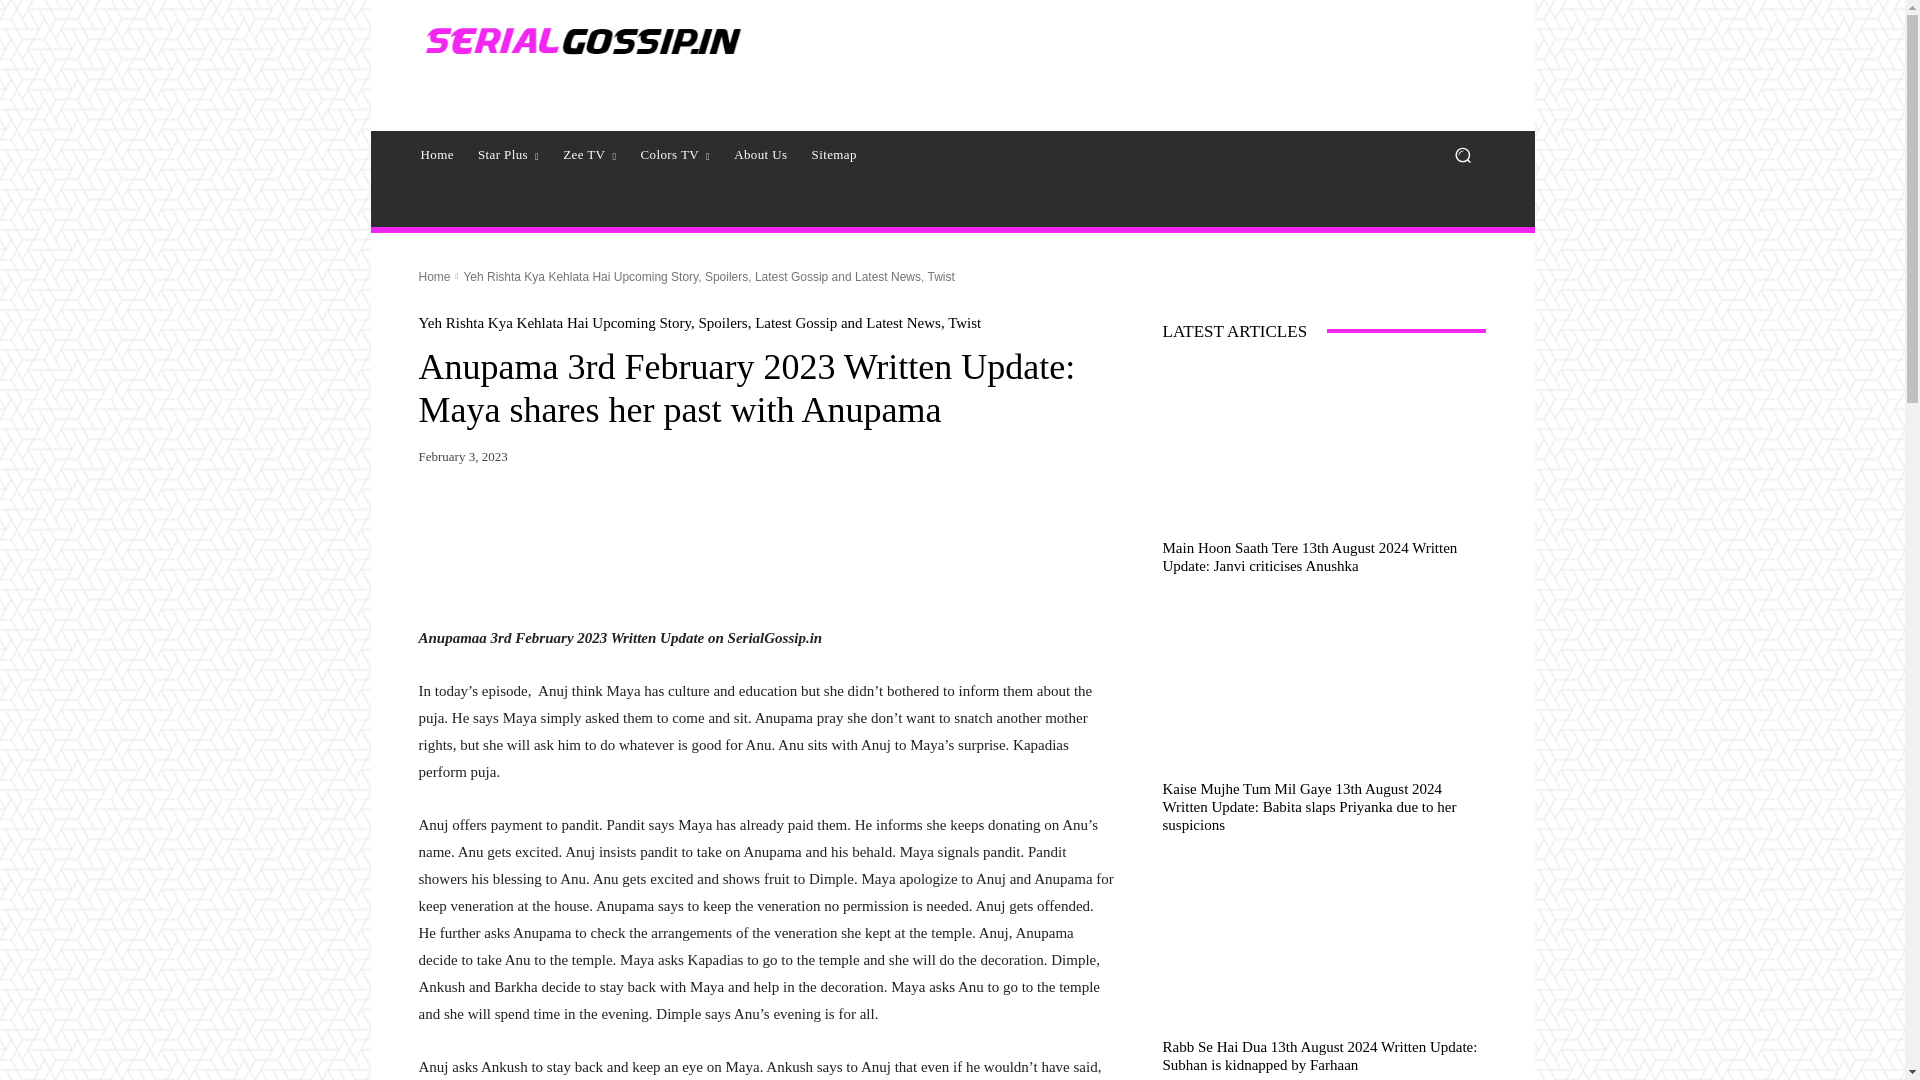  What do you see at coordinates (760, 154) in the screenshot?
I see `About Us` at bounding box center [760, 154].